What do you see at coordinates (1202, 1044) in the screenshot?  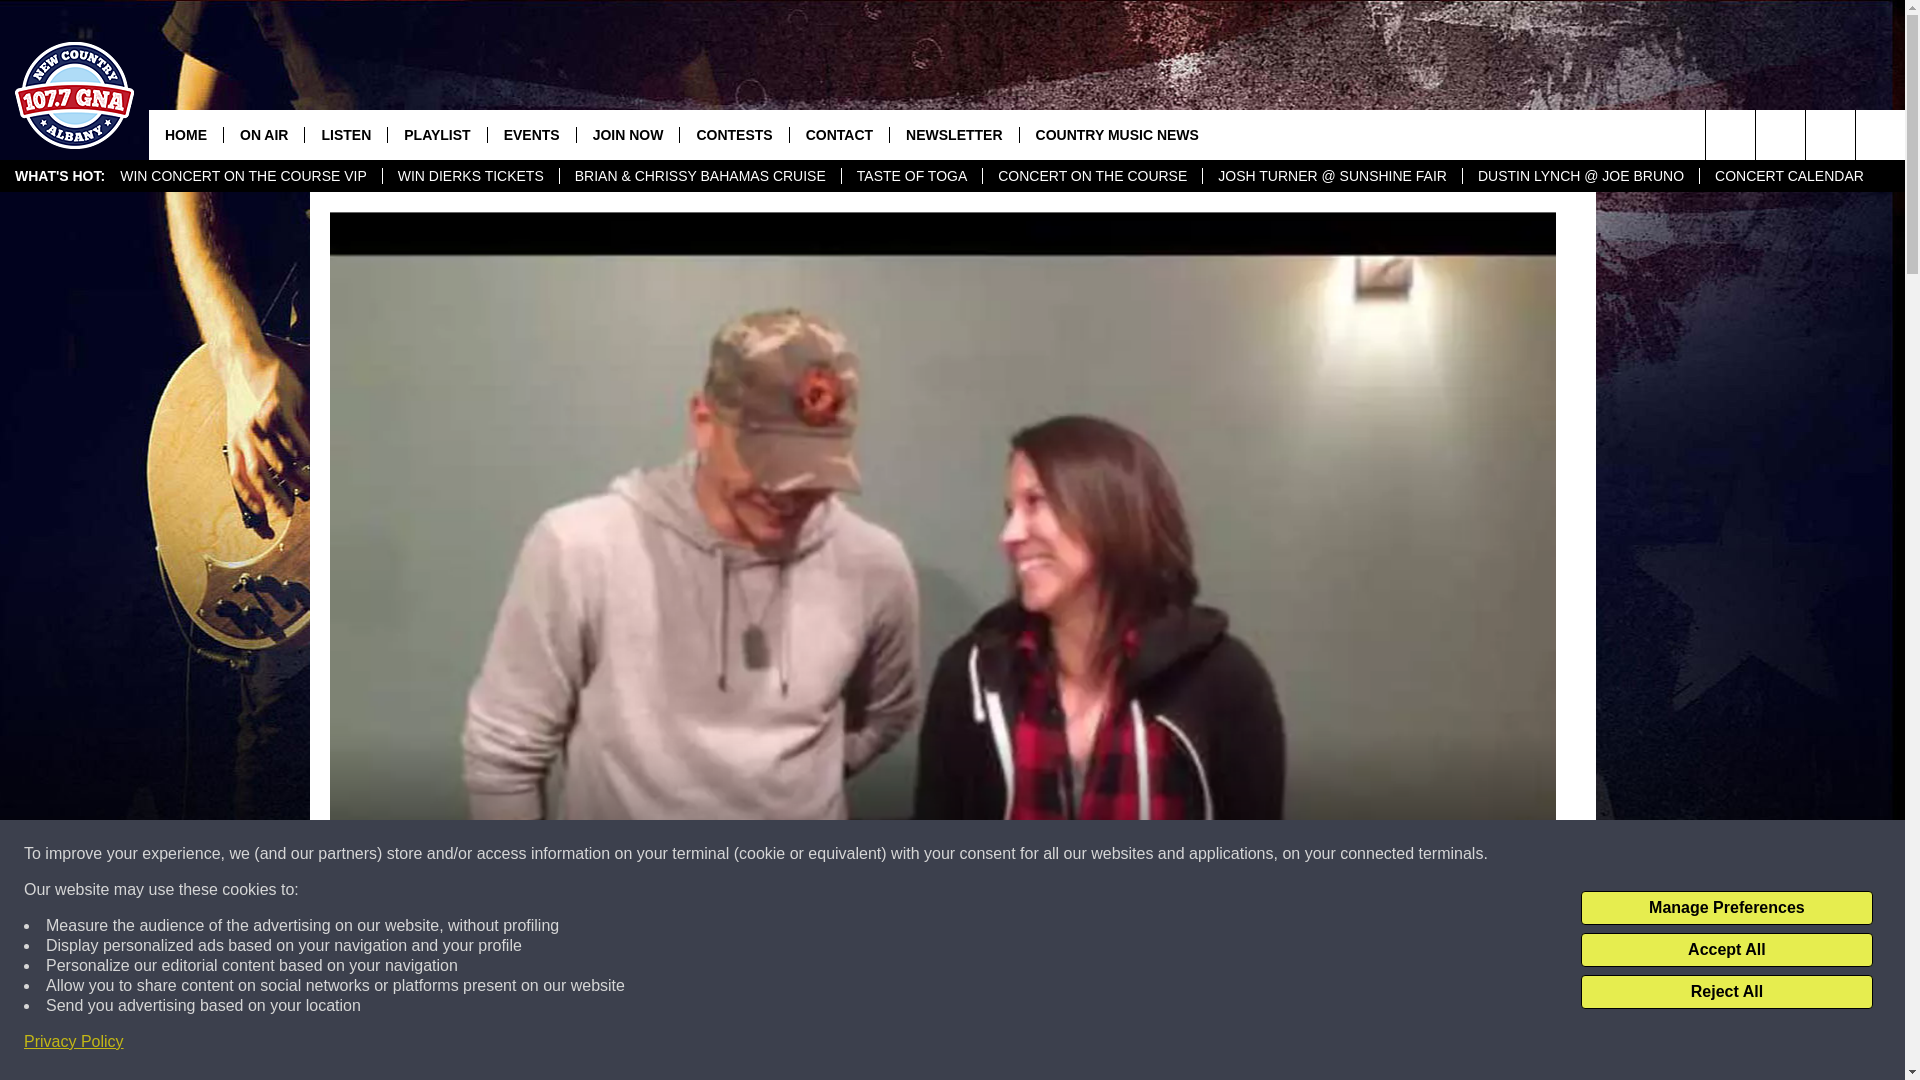 I see `Share on Twitter` at bounding box center [1202, 1044].